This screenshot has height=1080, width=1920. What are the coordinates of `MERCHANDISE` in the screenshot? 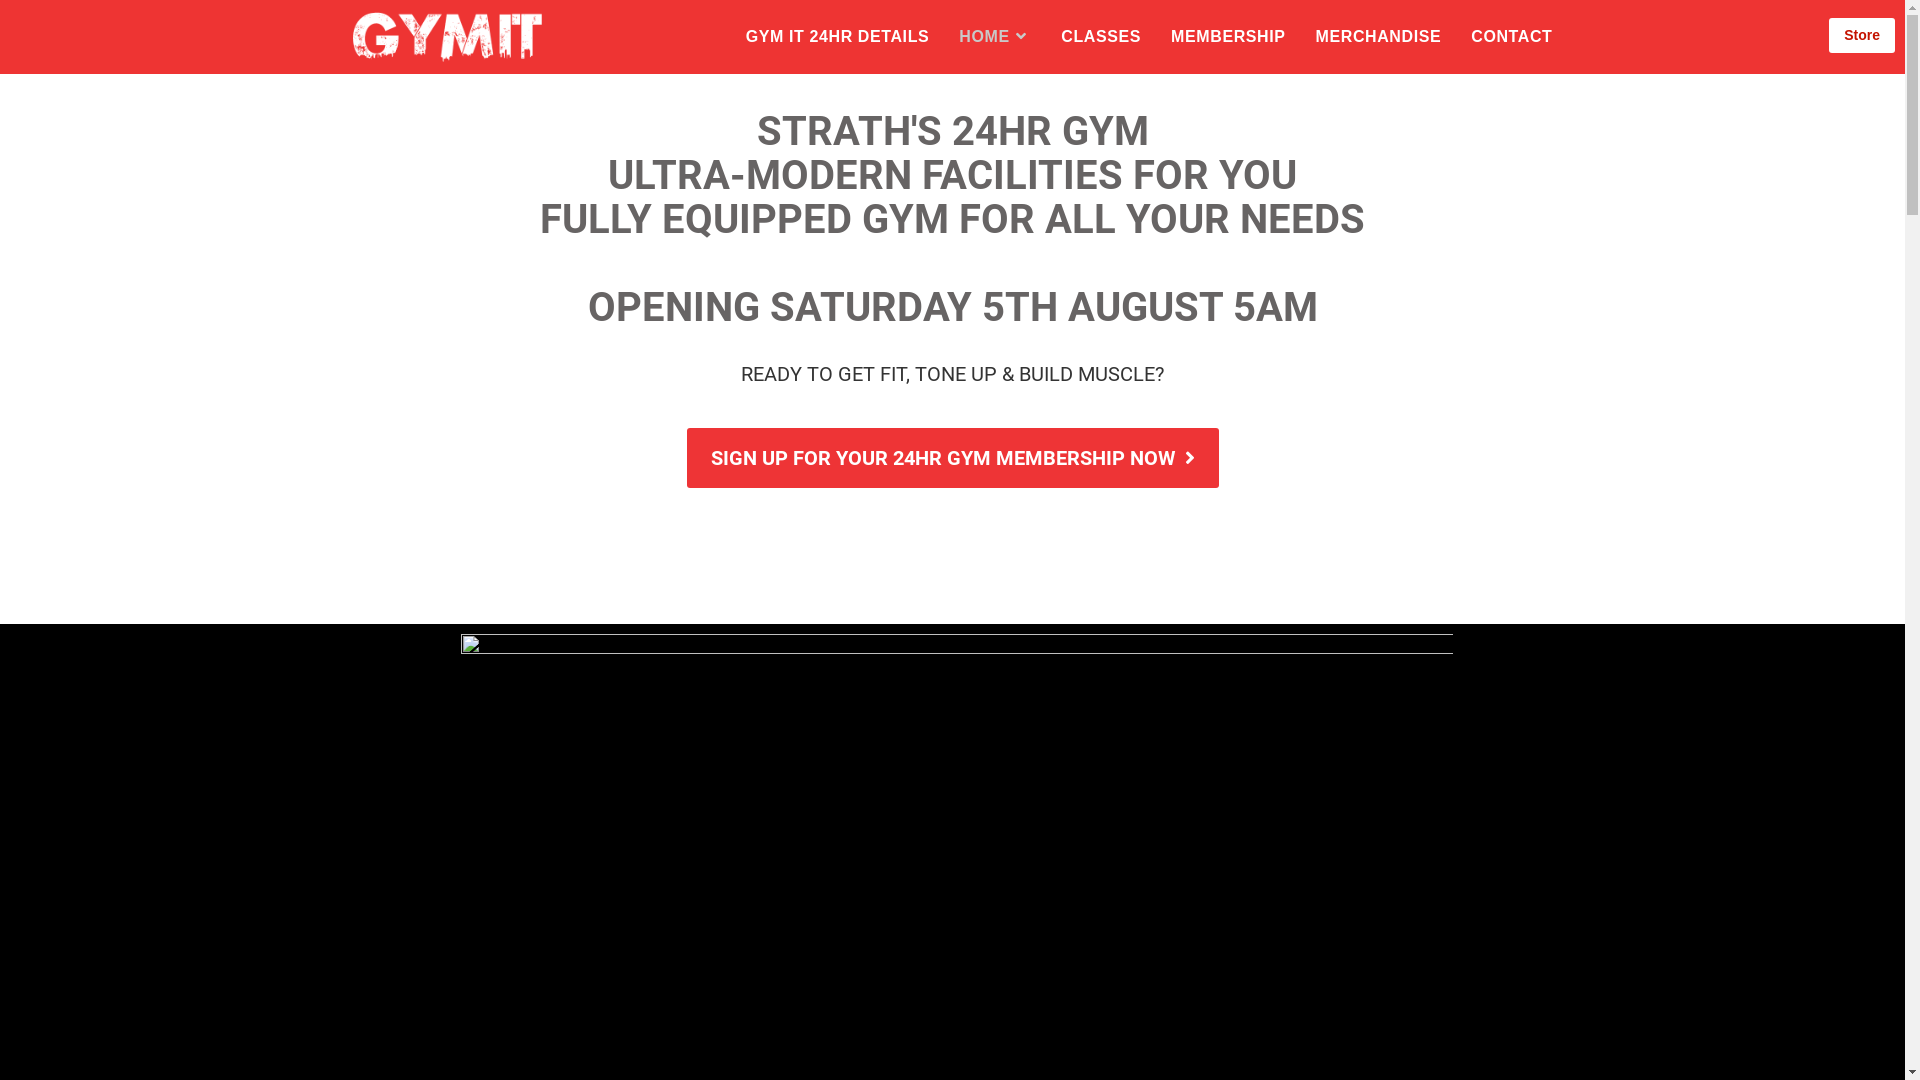 It's located at (1379, 37).